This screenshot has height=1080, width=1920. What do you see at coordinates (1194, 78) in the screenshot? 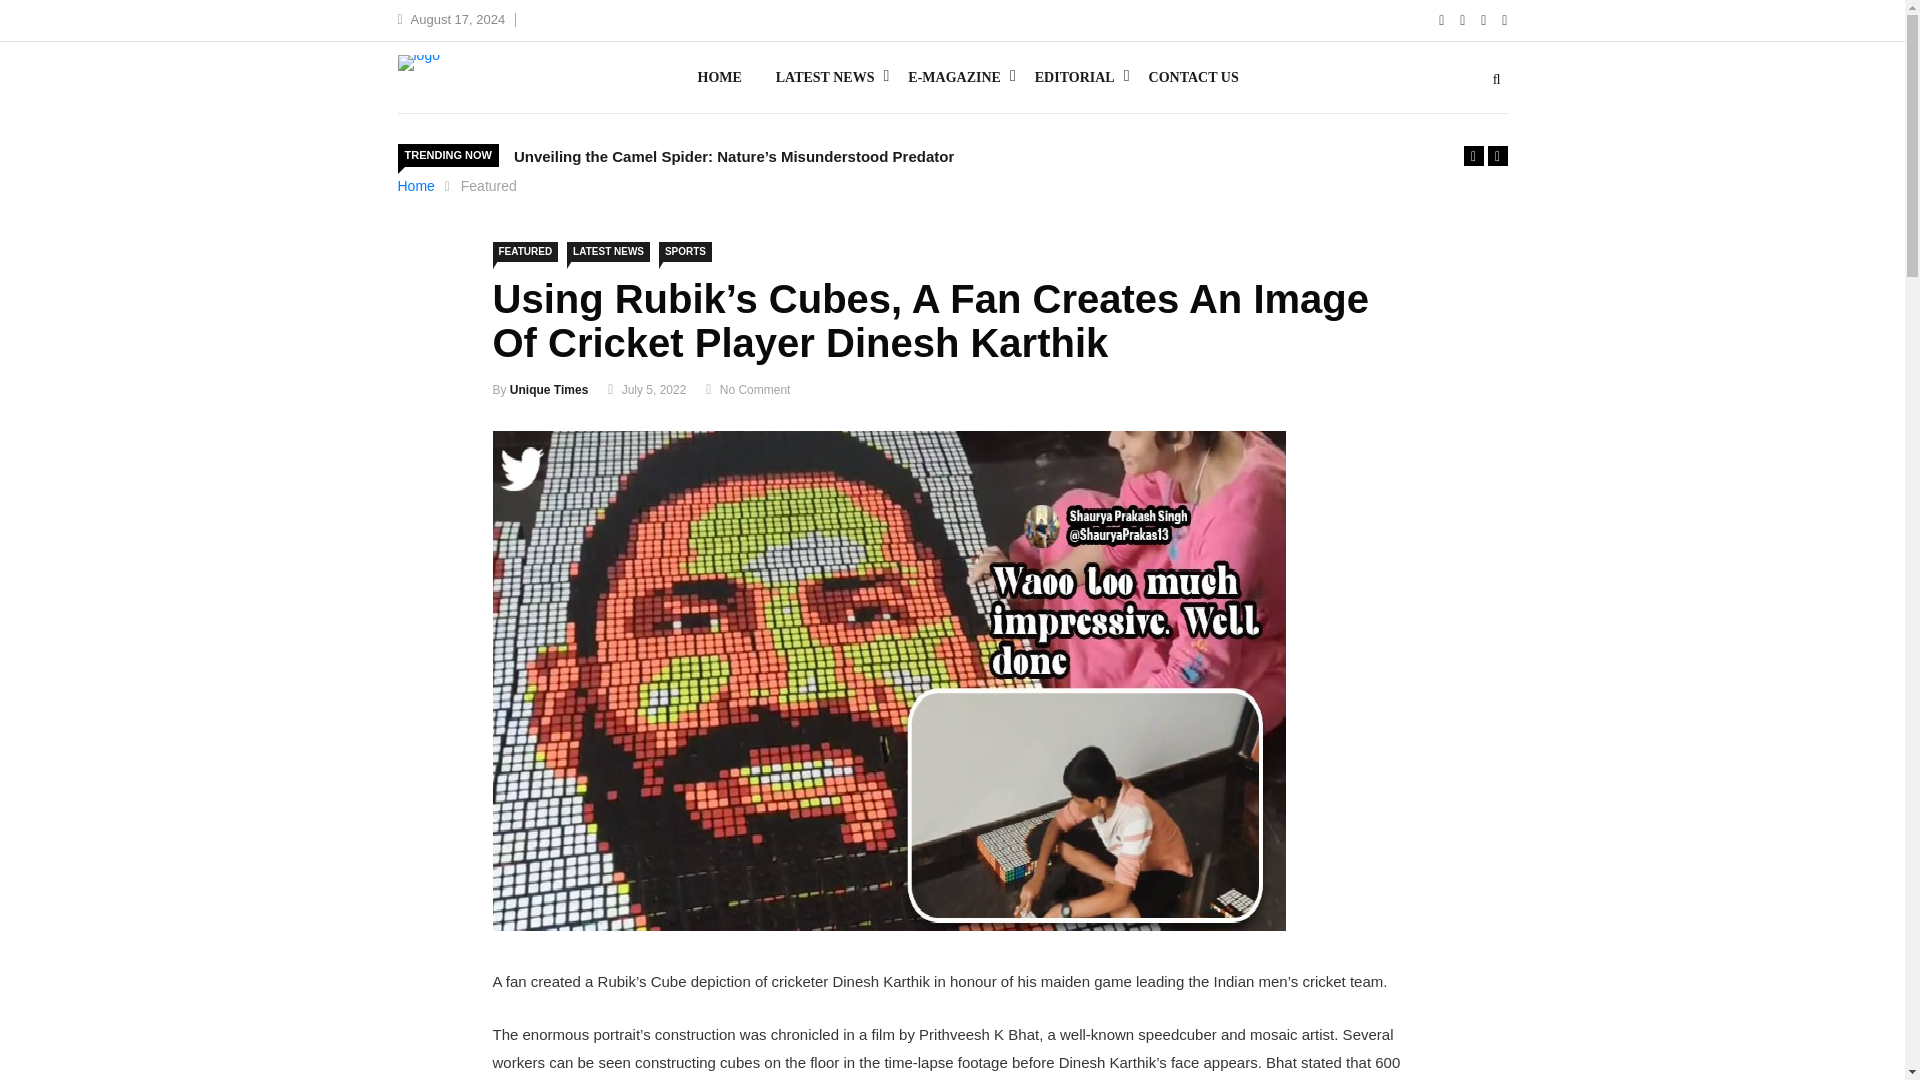
I see `CONTACT US` at bounding box center [1194, 78].